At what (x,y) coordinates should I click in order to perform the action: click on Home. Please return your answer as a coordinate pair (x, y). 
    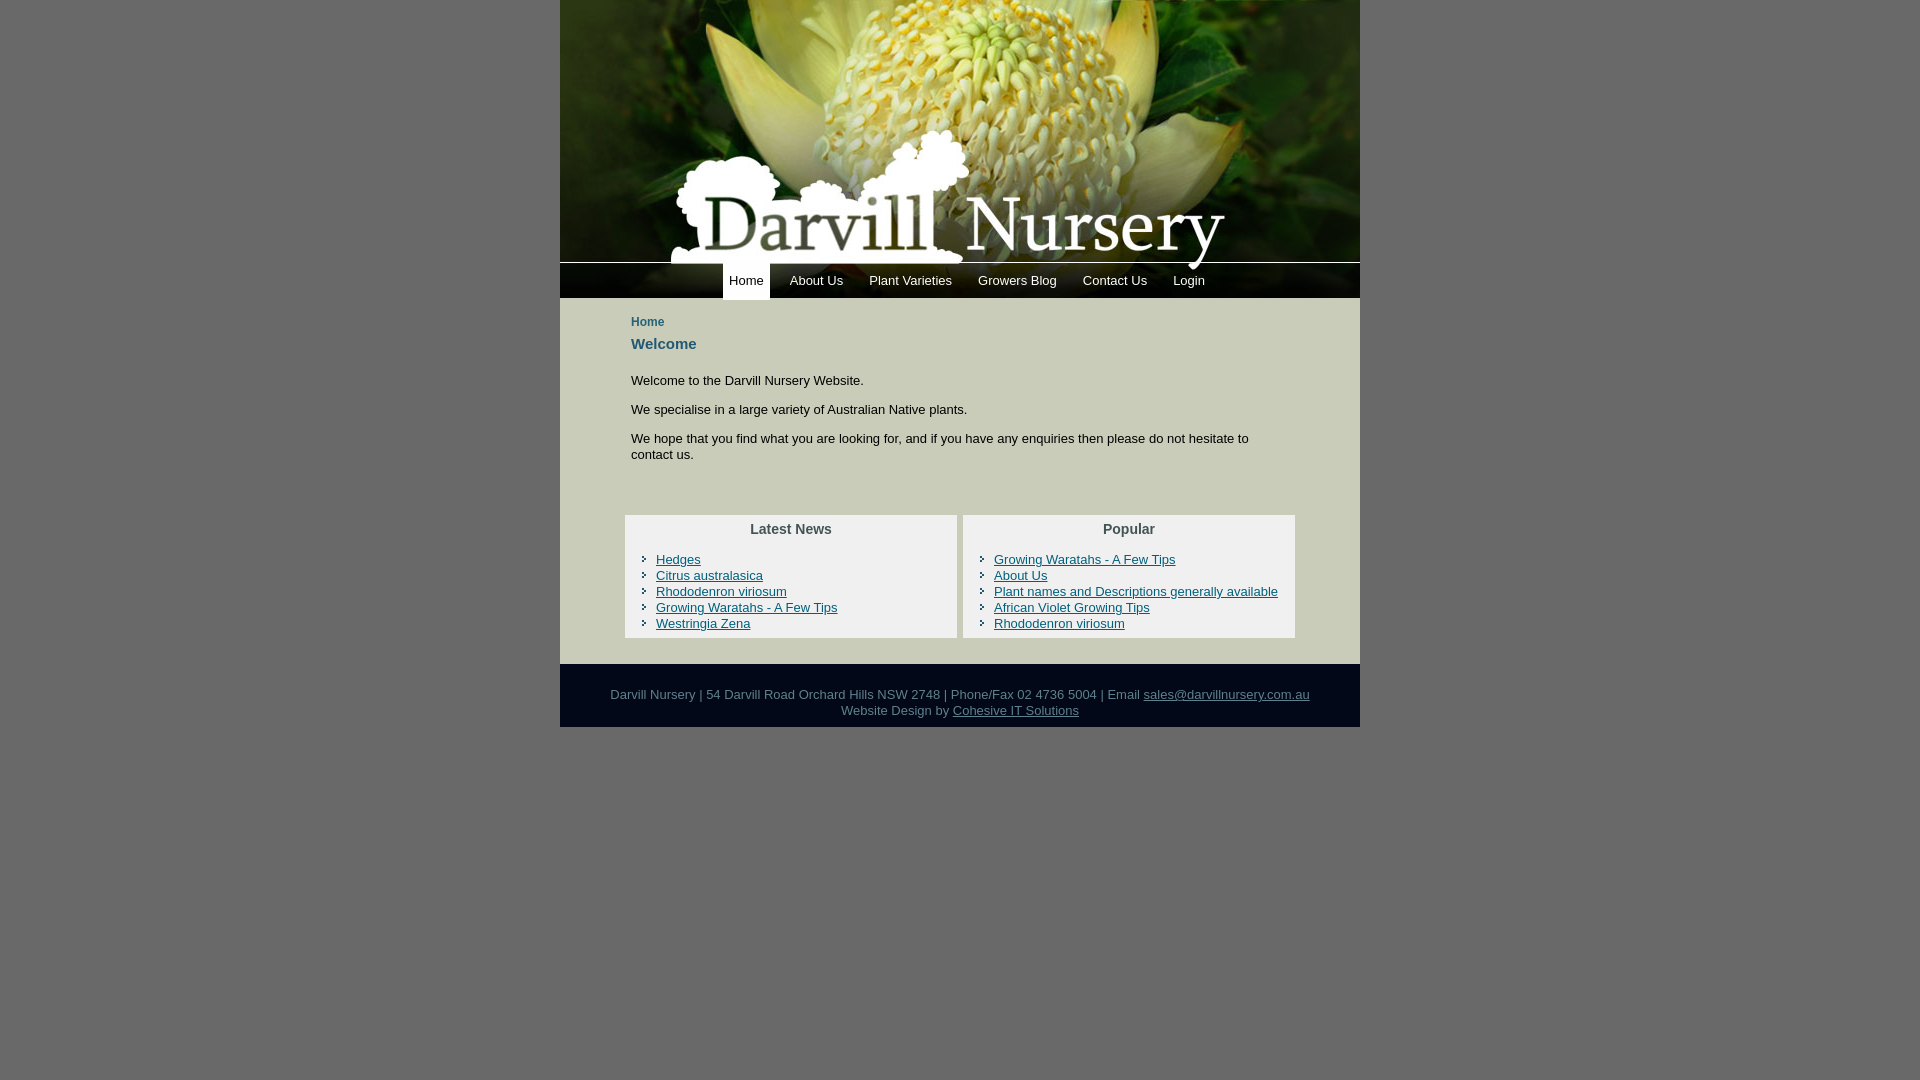
    Looking at the image, I should click on (746, 280).